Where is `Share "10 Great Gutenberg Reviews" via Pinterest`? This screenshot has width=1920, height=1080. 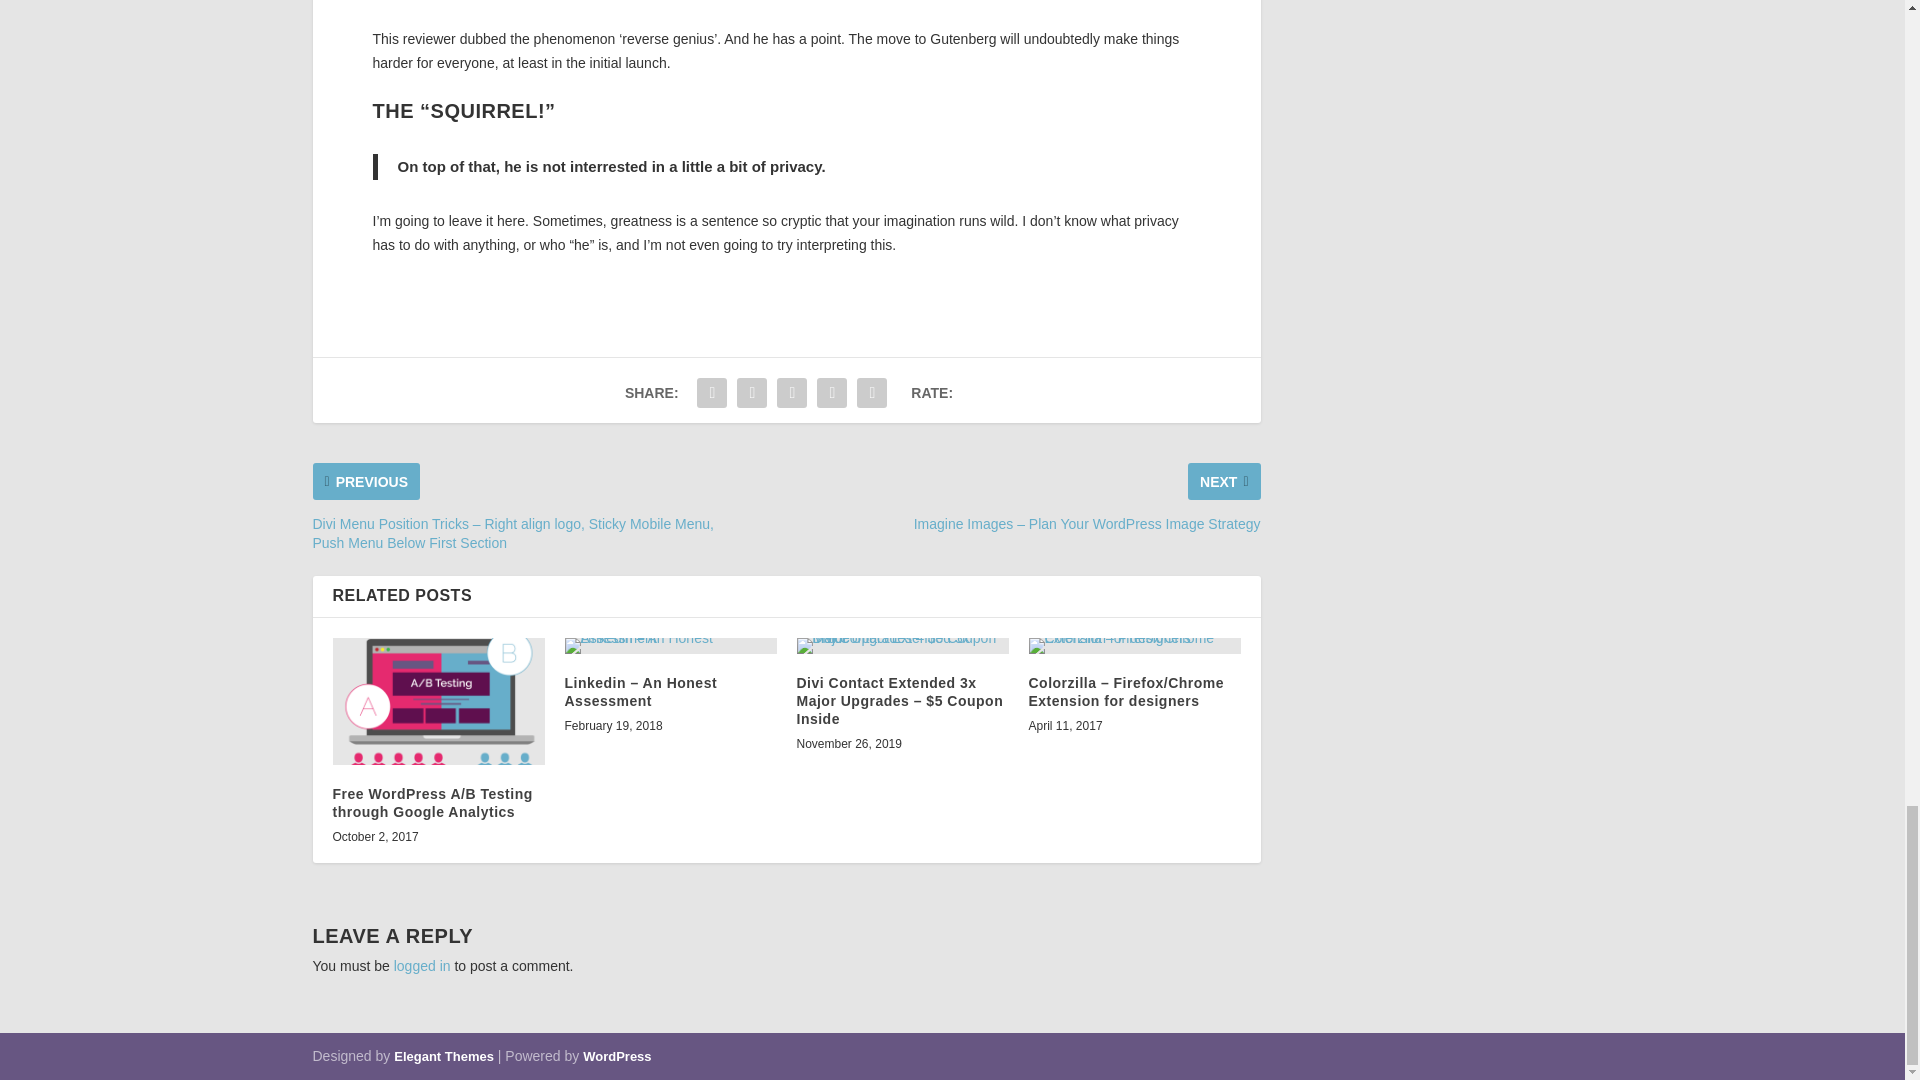
Share "10 Great Gutenberg Reviews" via Pinterest is located at coordinates (792, 392).